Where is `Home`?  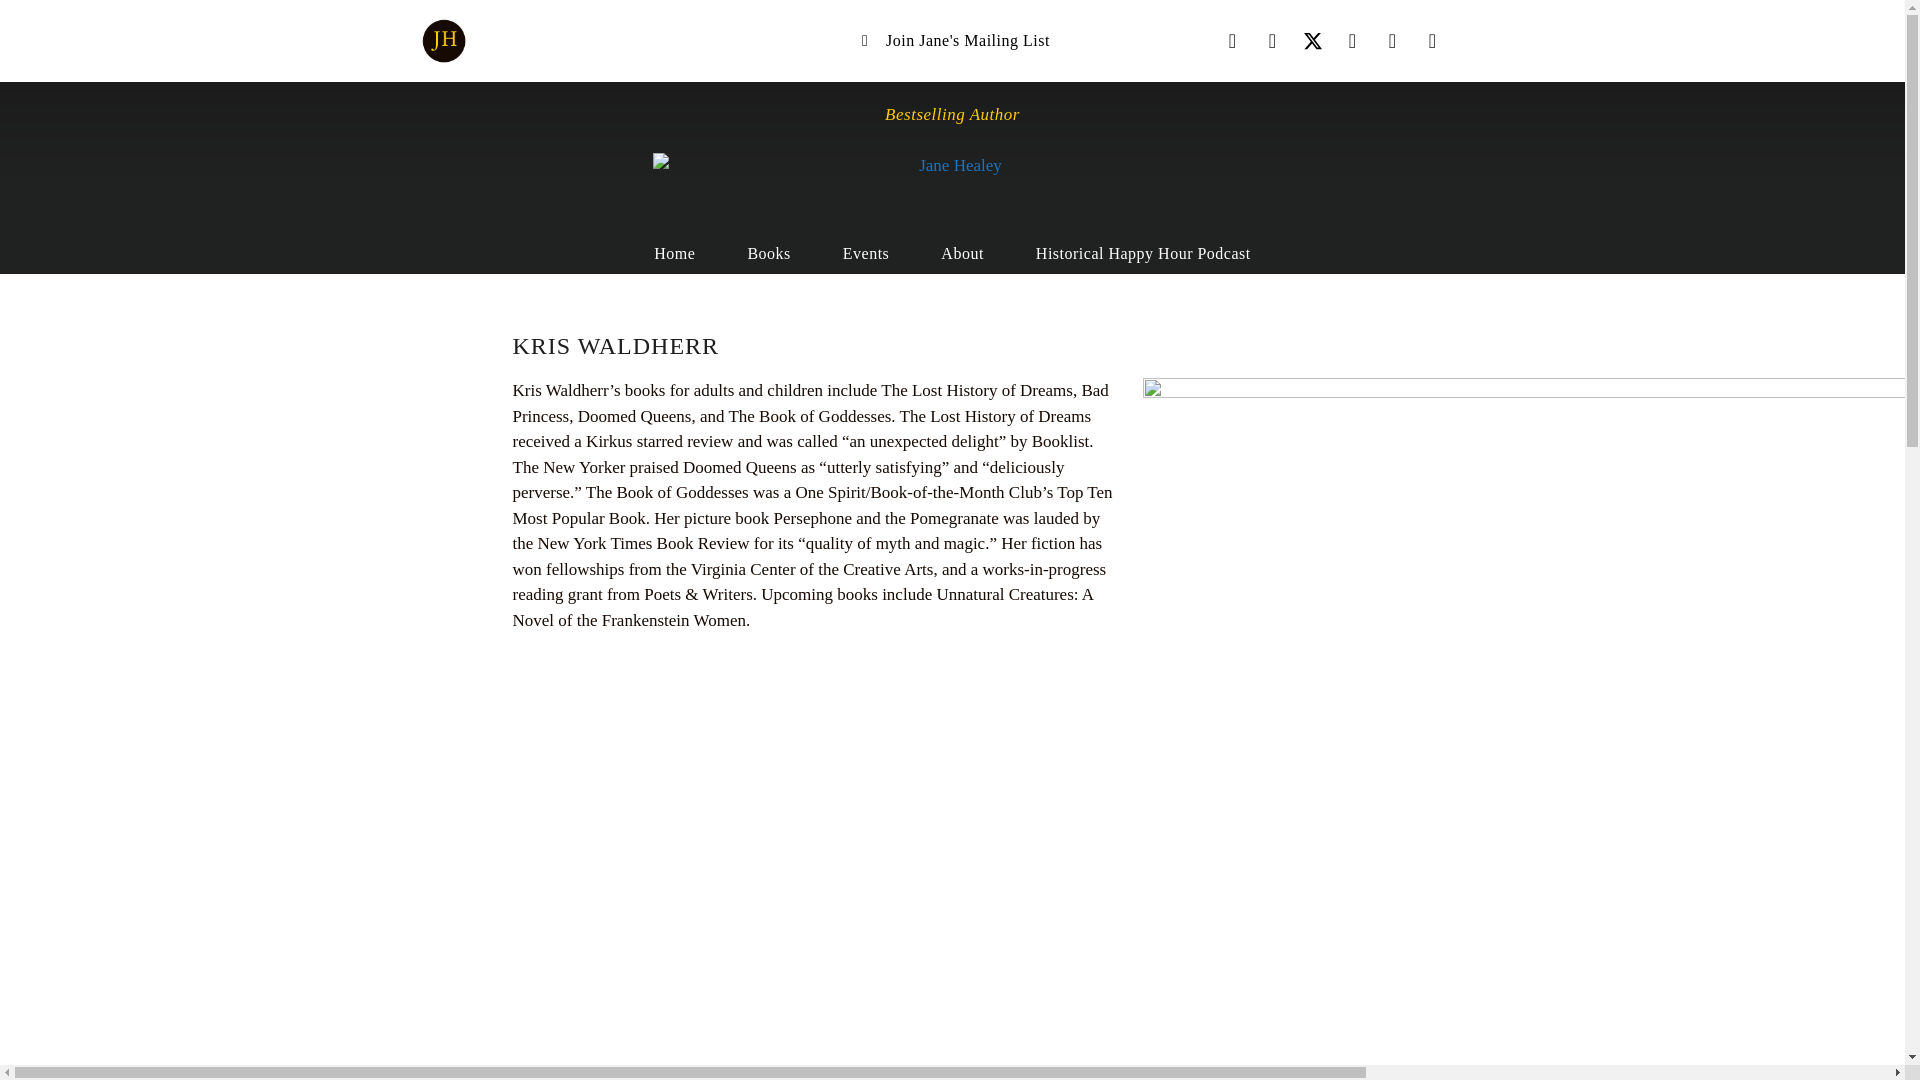 Home is located at coordinates (674, 254).